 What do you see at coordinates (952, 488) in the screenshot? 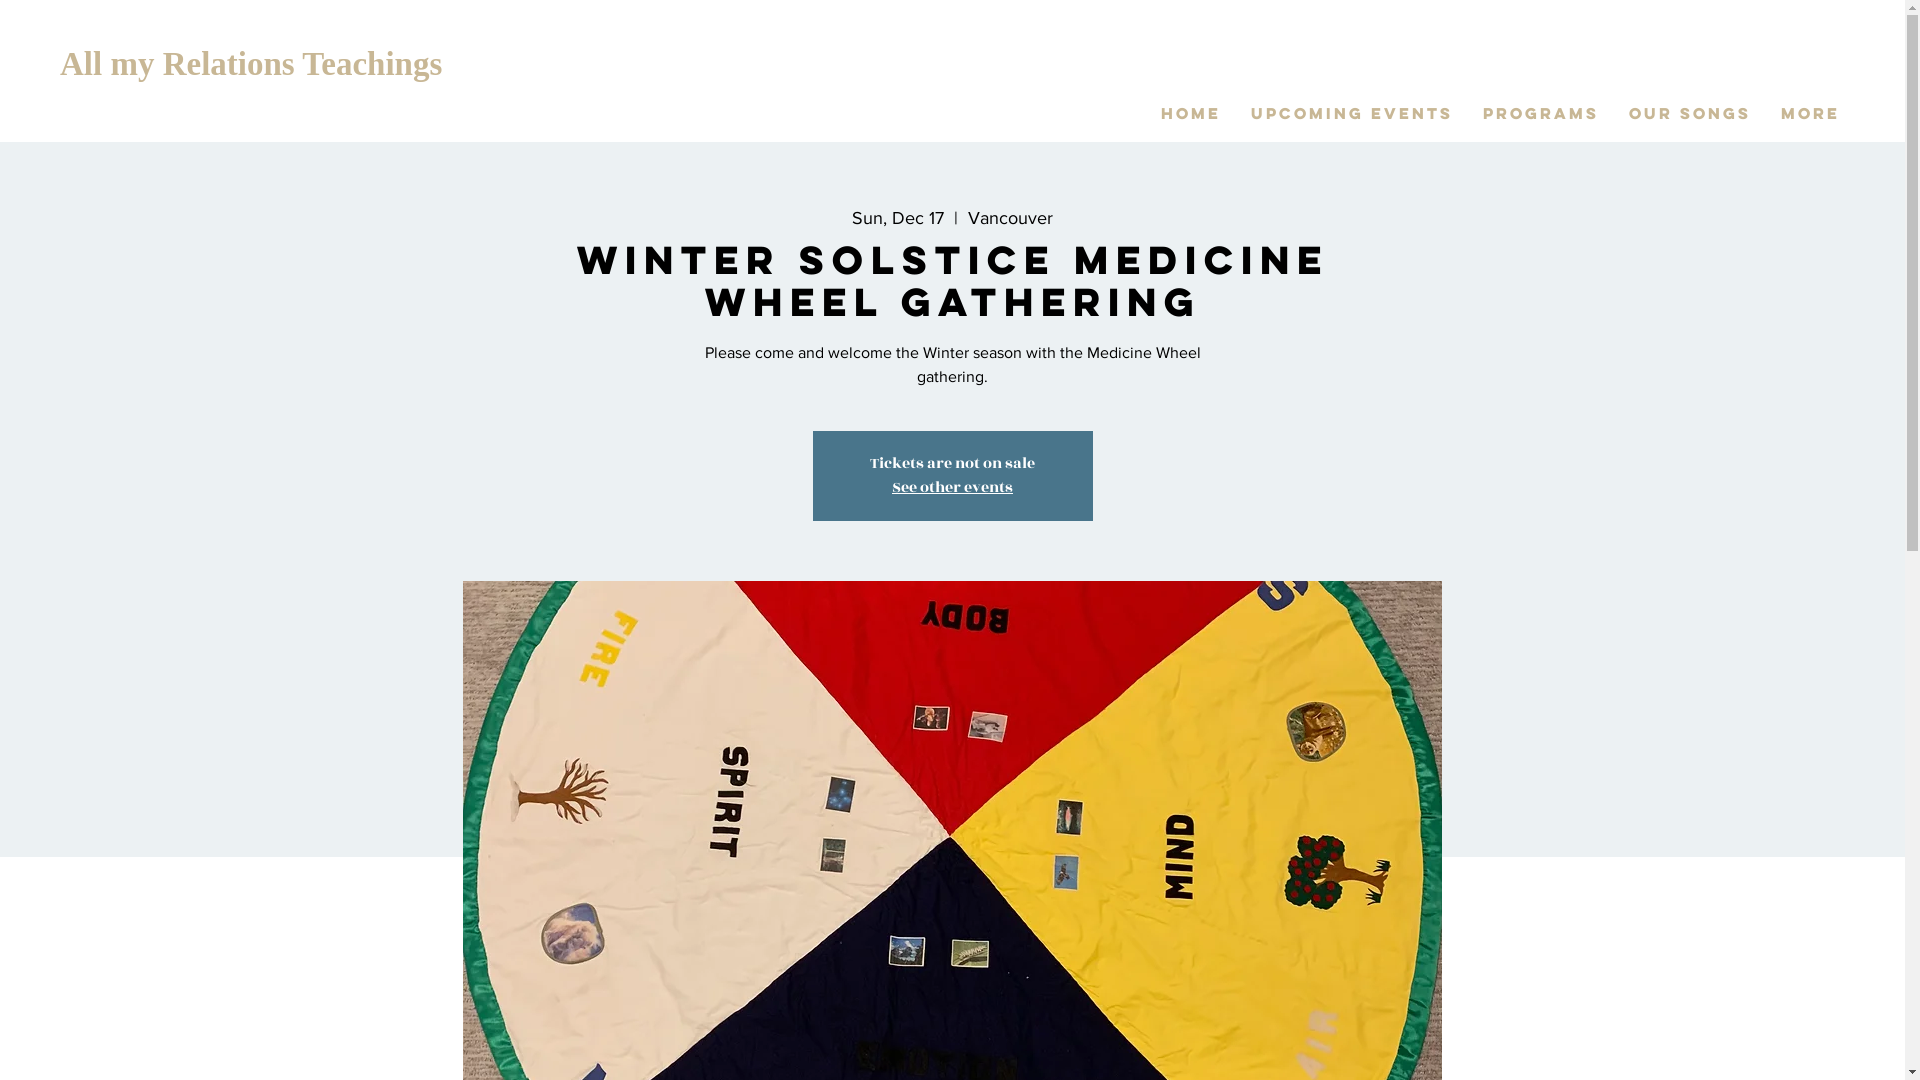
I see `See other events` at bounding box center [952, 488].